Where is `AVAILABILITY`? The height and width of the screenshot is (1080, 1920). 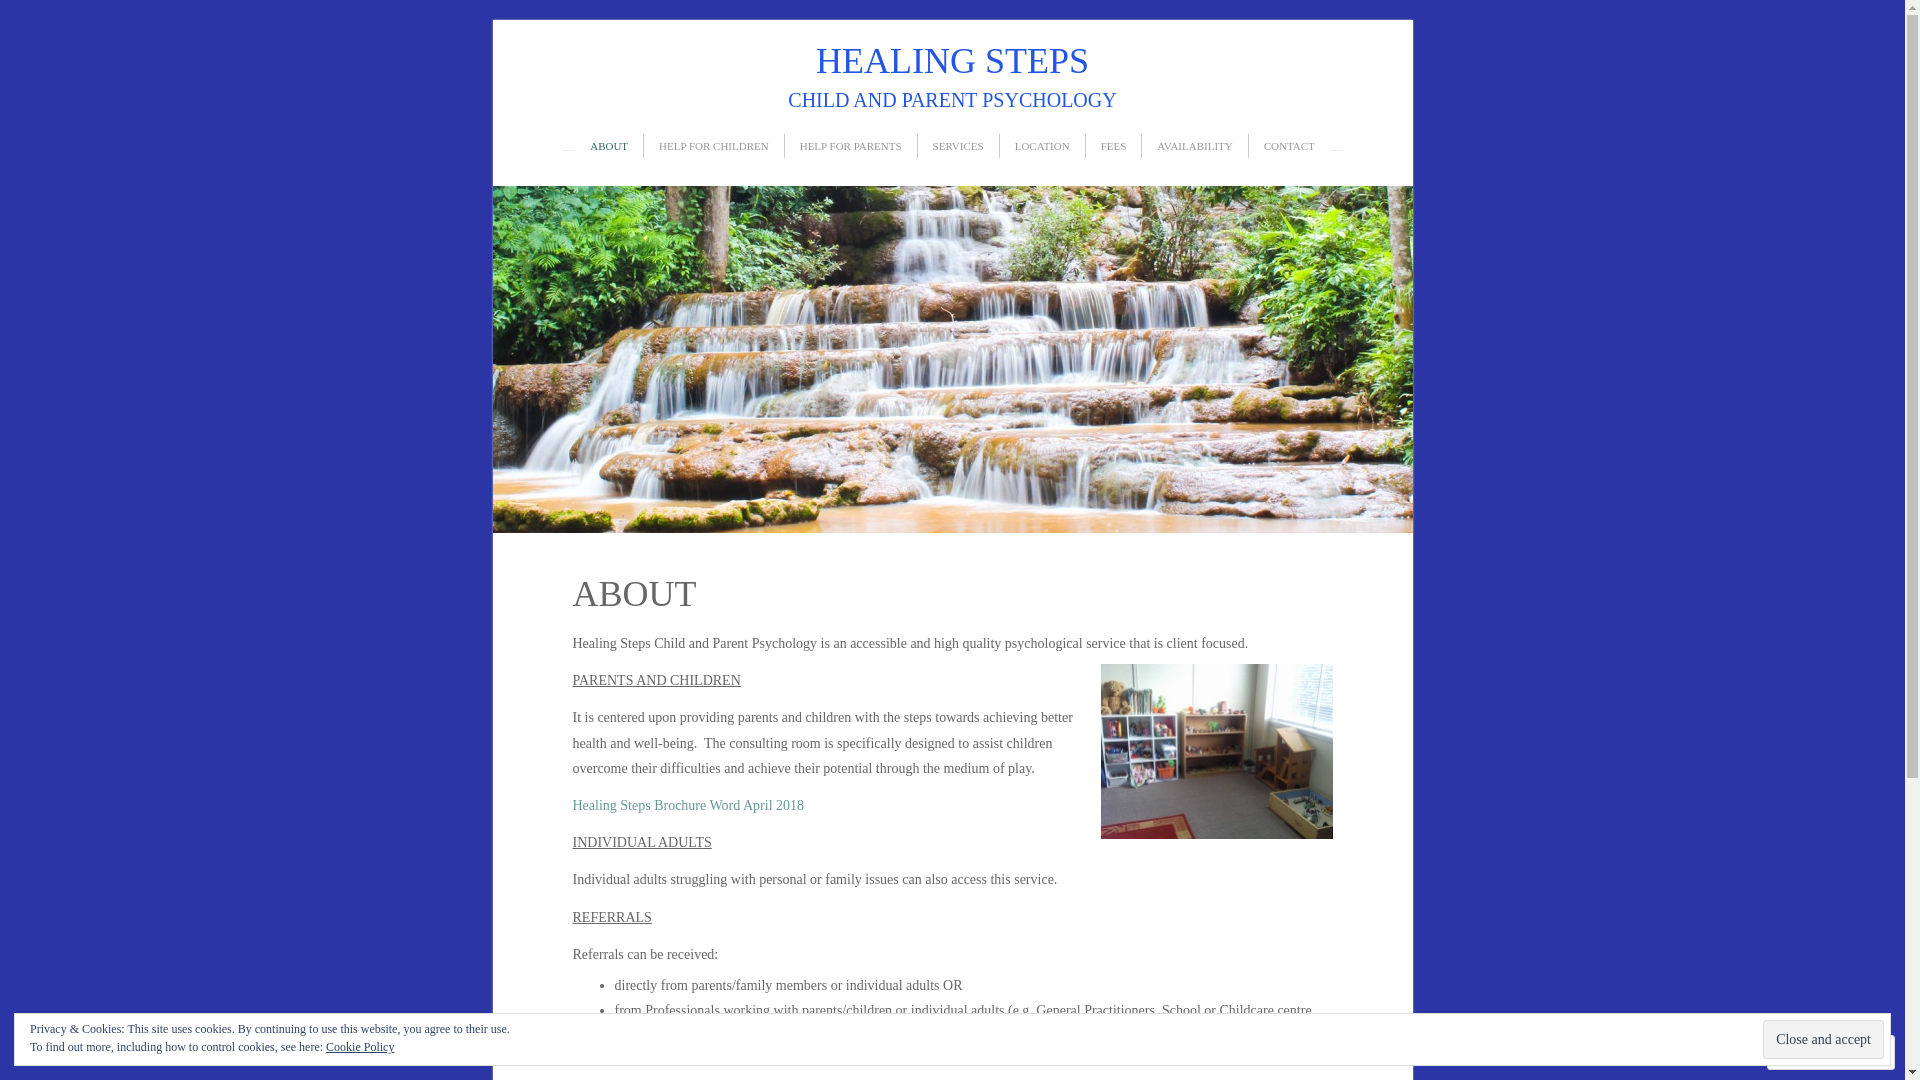 AVAILABILITY is located at coordinates (1194, 146).